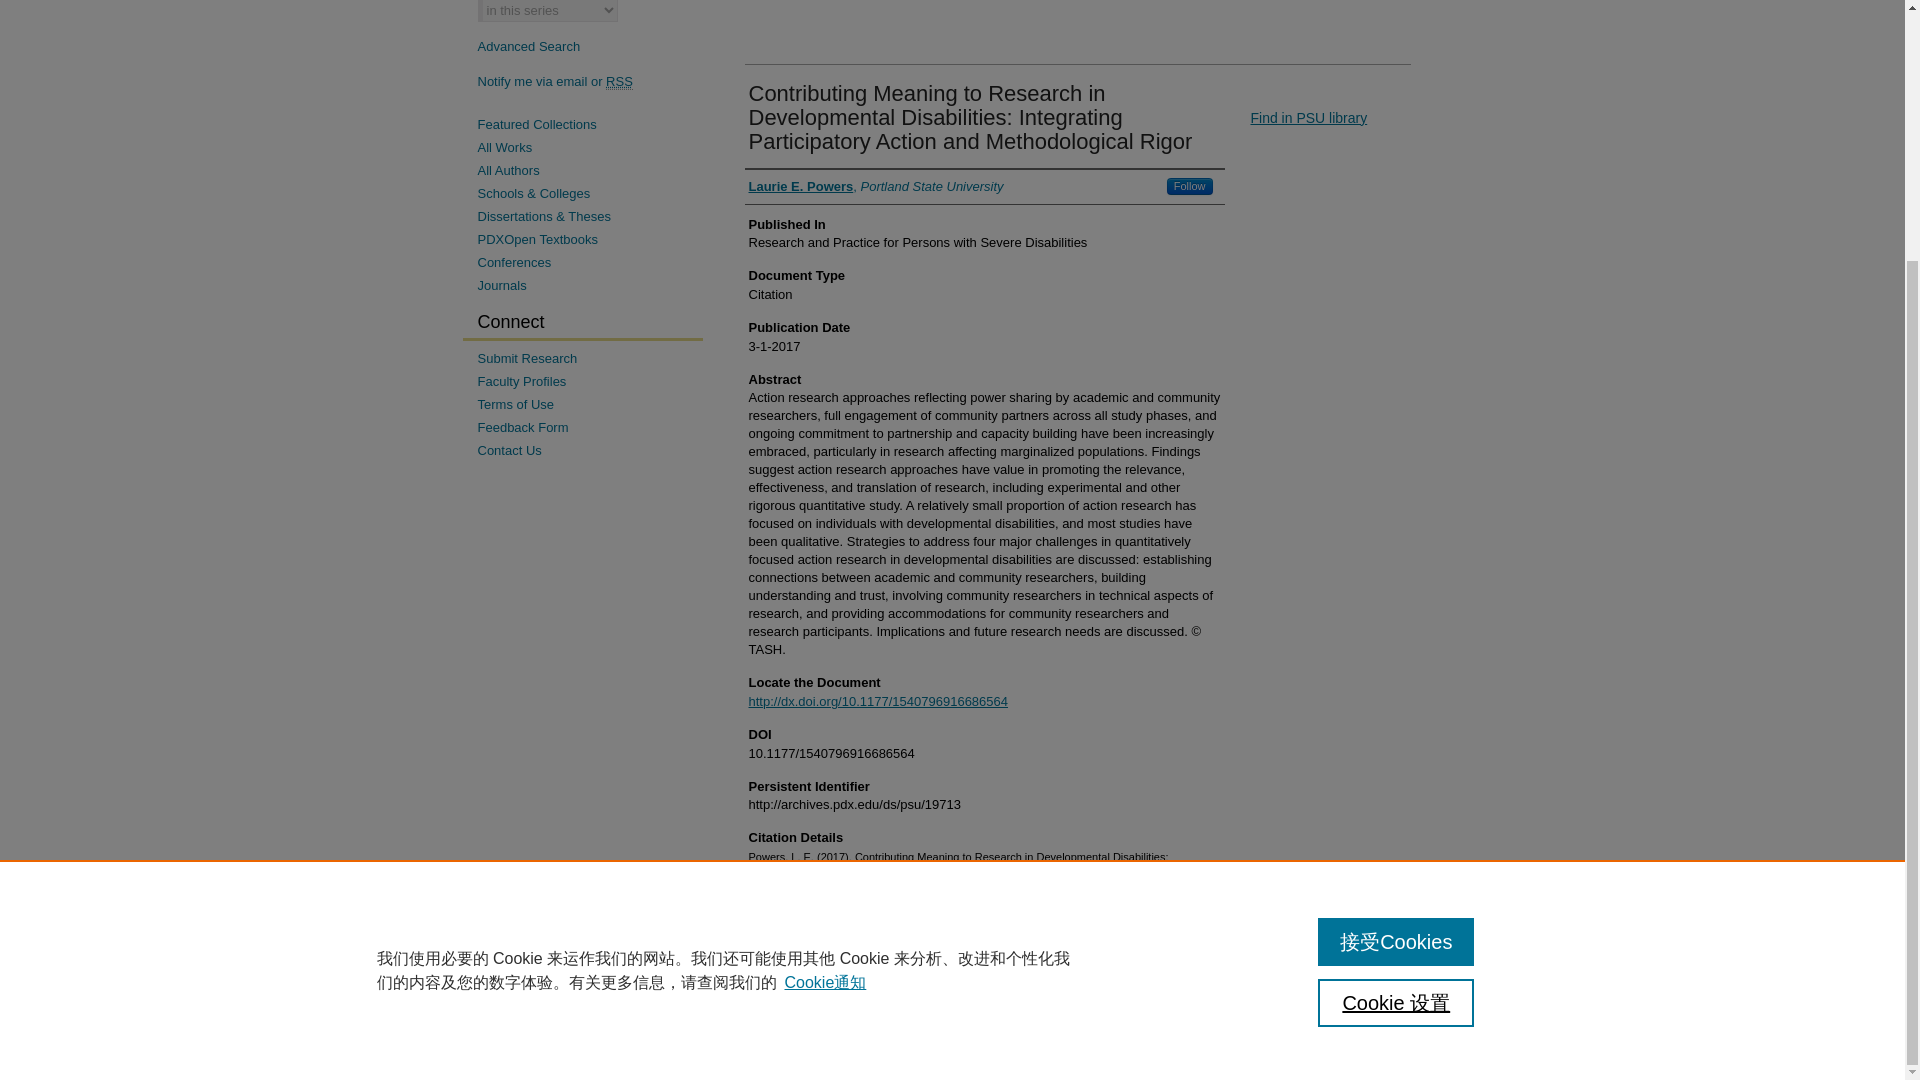 This screenshot has width=1920, height=1080. I want to click on OpenURL, so click(1308, 118).